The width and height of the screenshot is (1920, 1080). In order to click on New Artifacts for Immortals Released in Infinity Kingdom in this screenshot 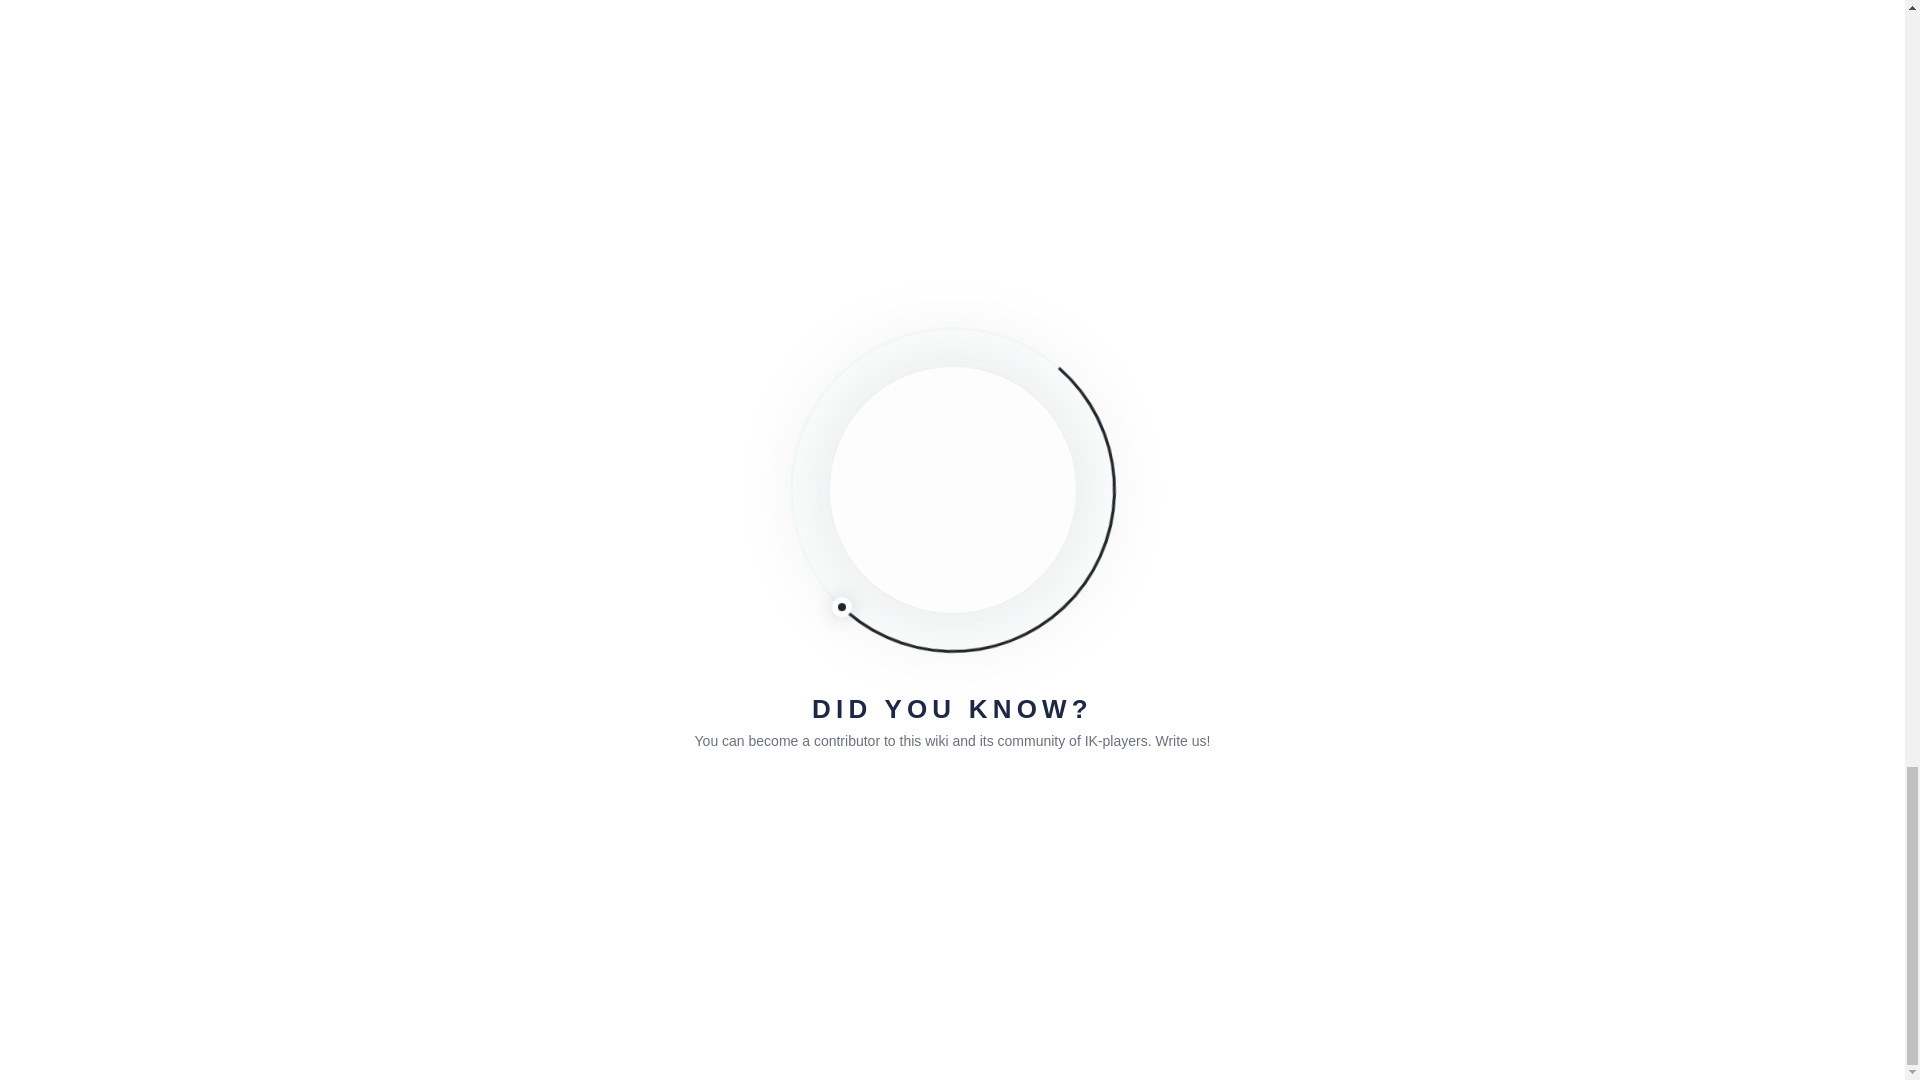, I will do `click(752, 154)`.